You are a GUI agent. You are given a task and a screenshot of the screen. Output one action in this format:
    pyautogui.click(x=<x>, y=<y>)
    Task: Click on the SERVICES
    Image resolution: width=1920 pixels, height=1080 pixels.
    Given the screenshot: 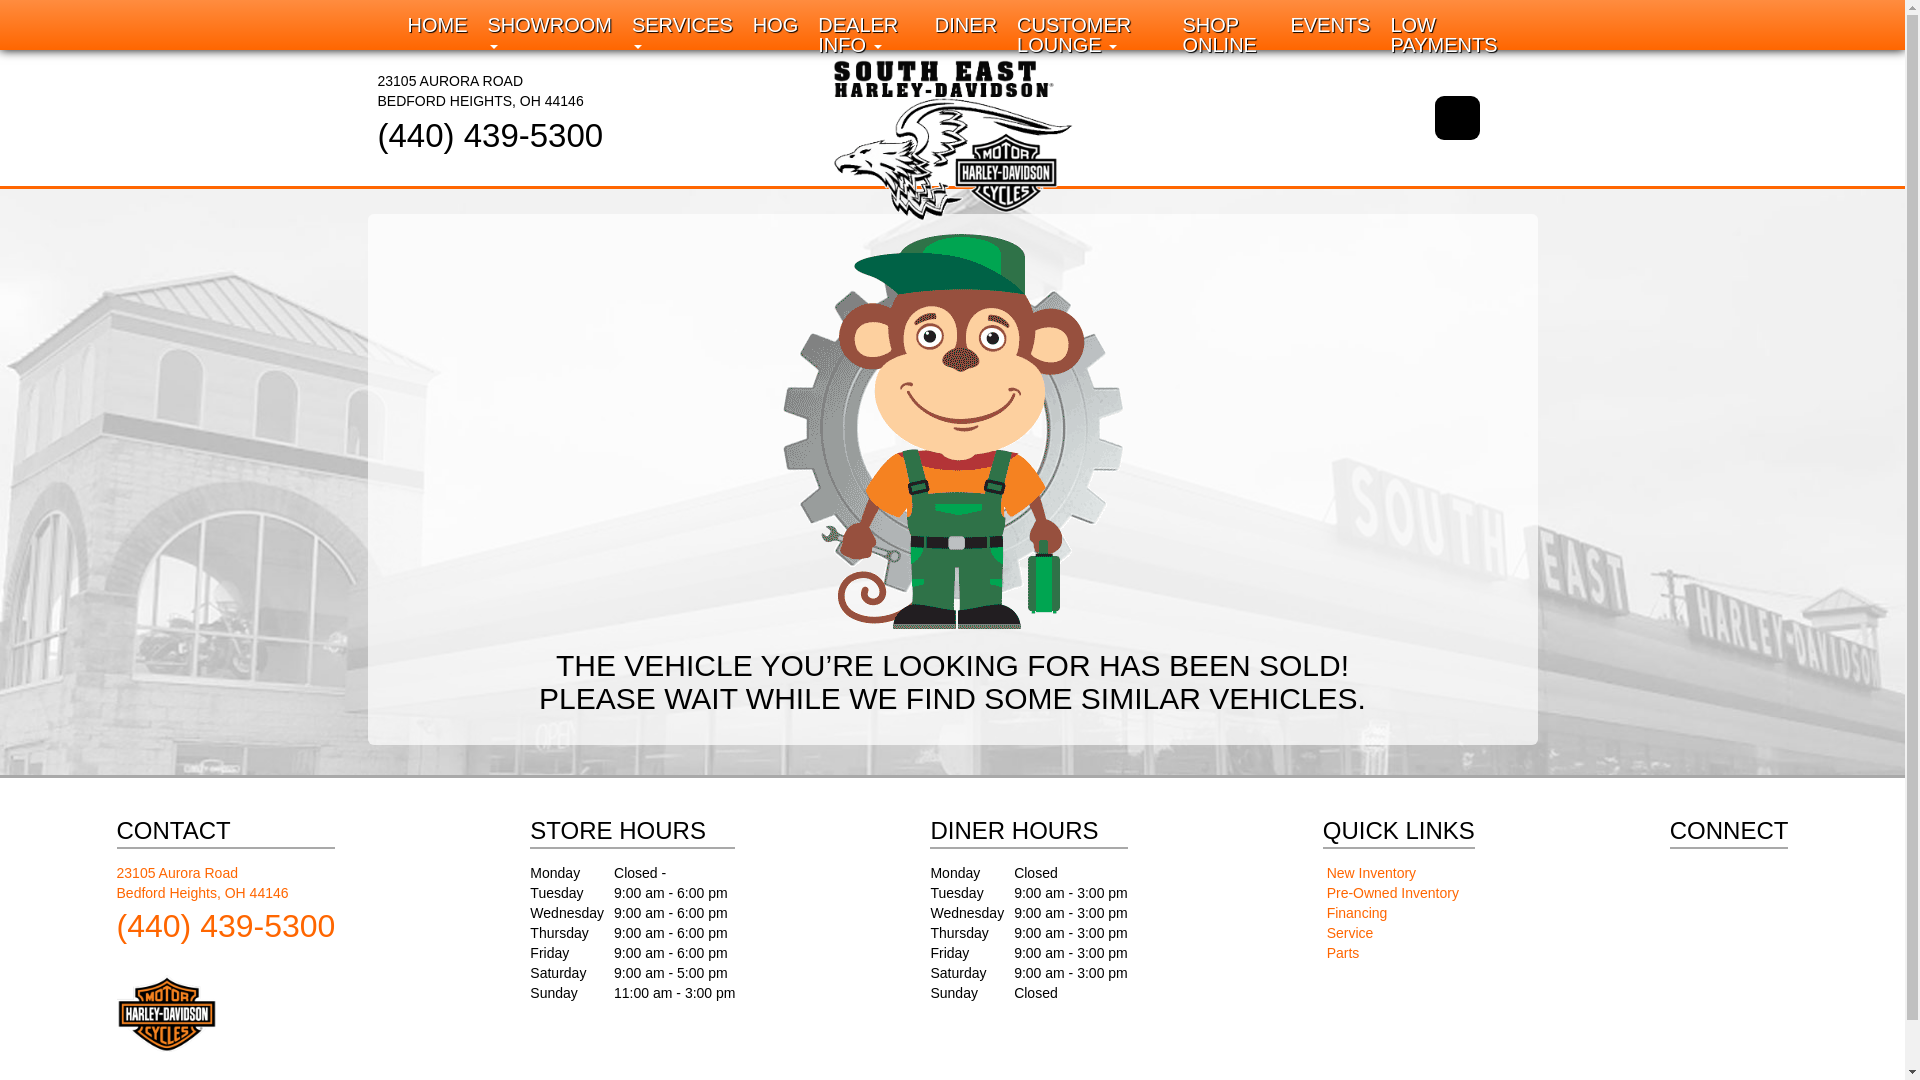 What is the action you would take?
    pyautogui.click(x=1088, y=35)
    